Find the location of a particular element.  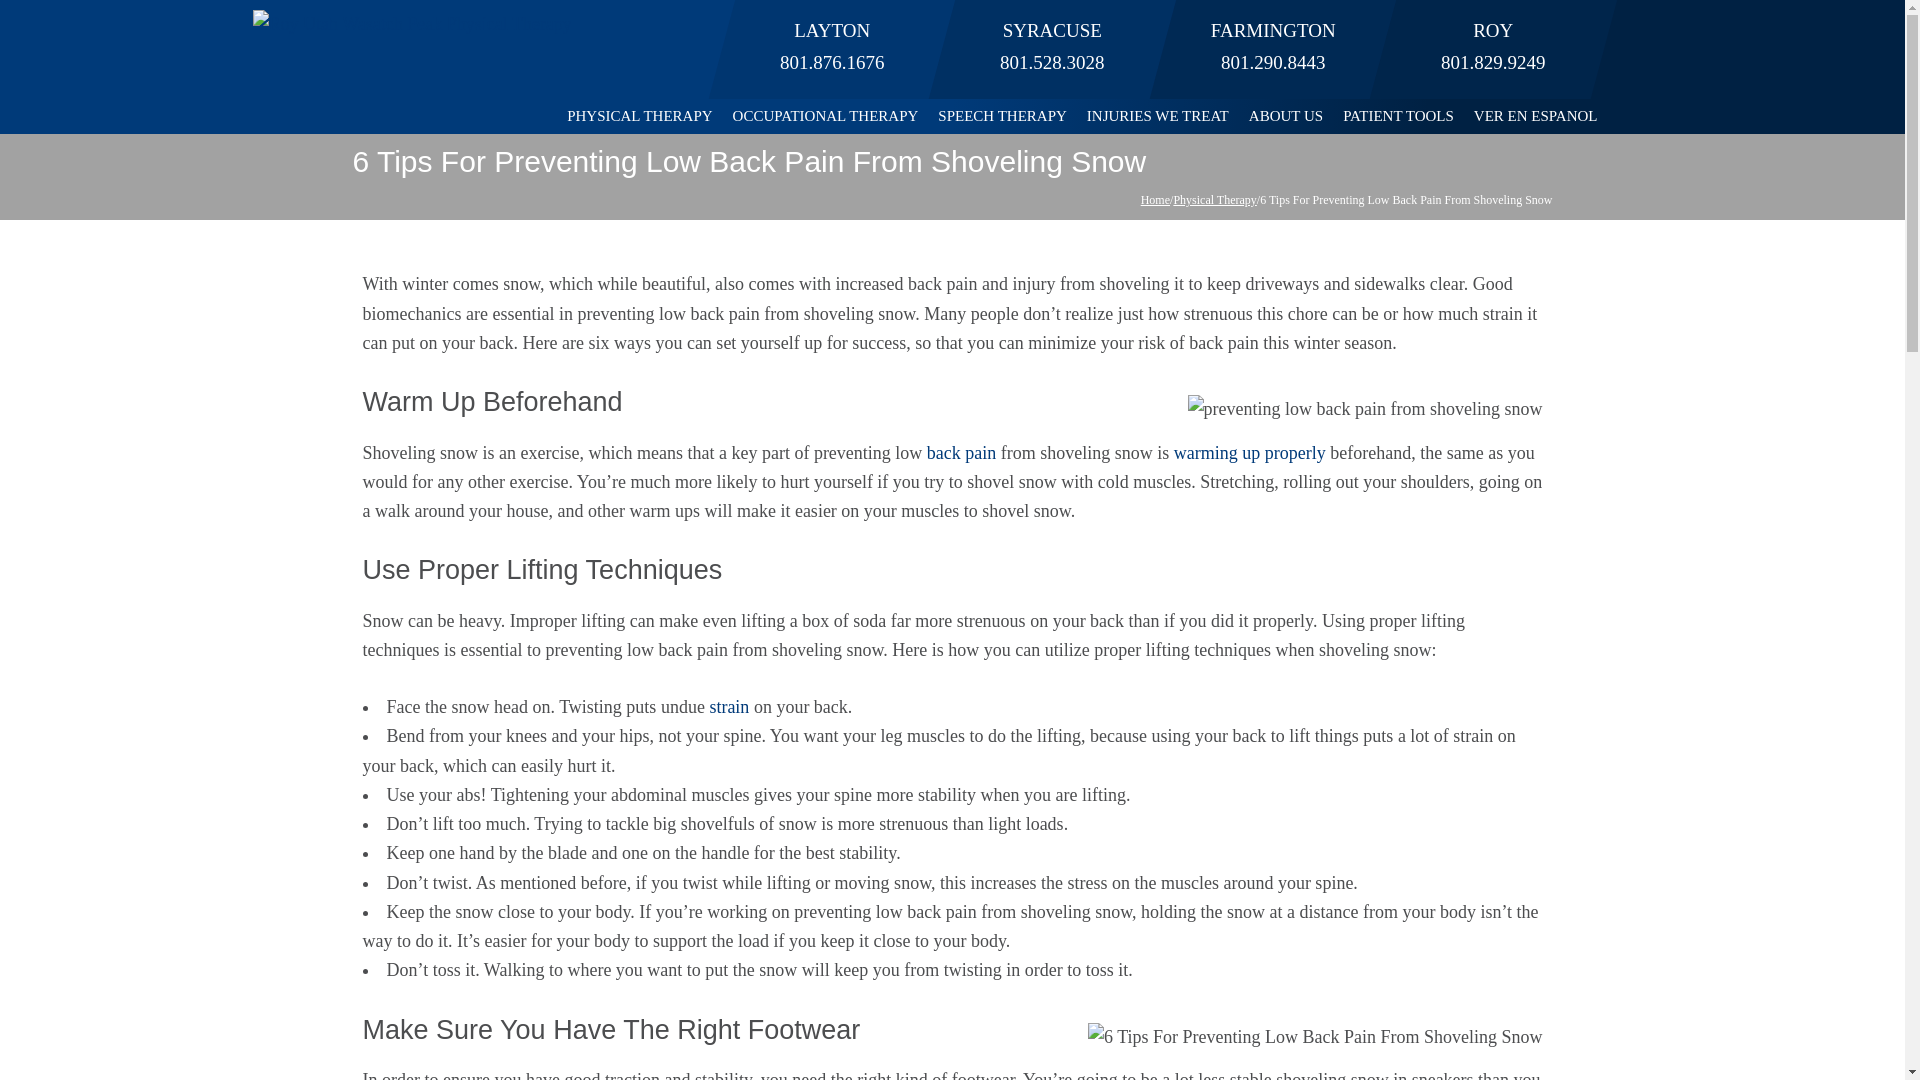

801.829.9249 is located at coordinates (1493, 62).